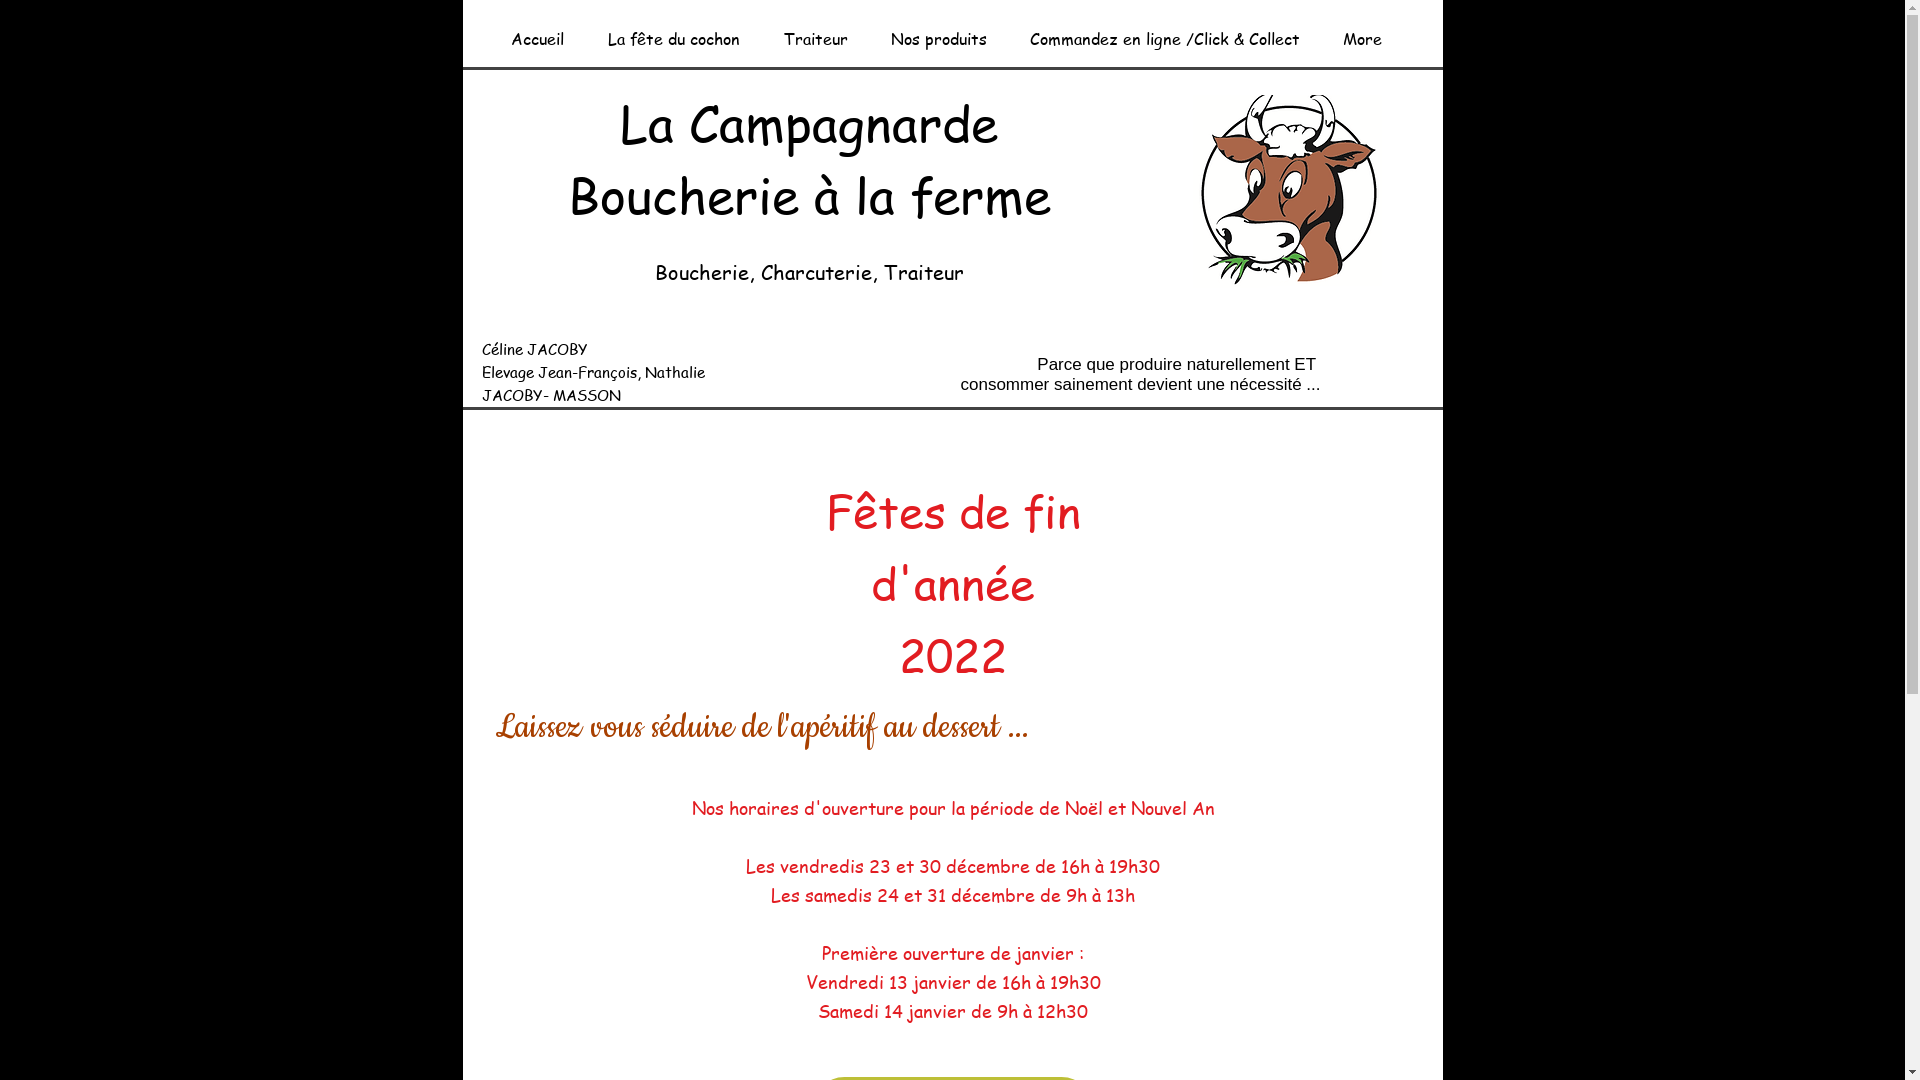  I want to click on Commandez en ligne /Click & Collect, so click(1164, 30).